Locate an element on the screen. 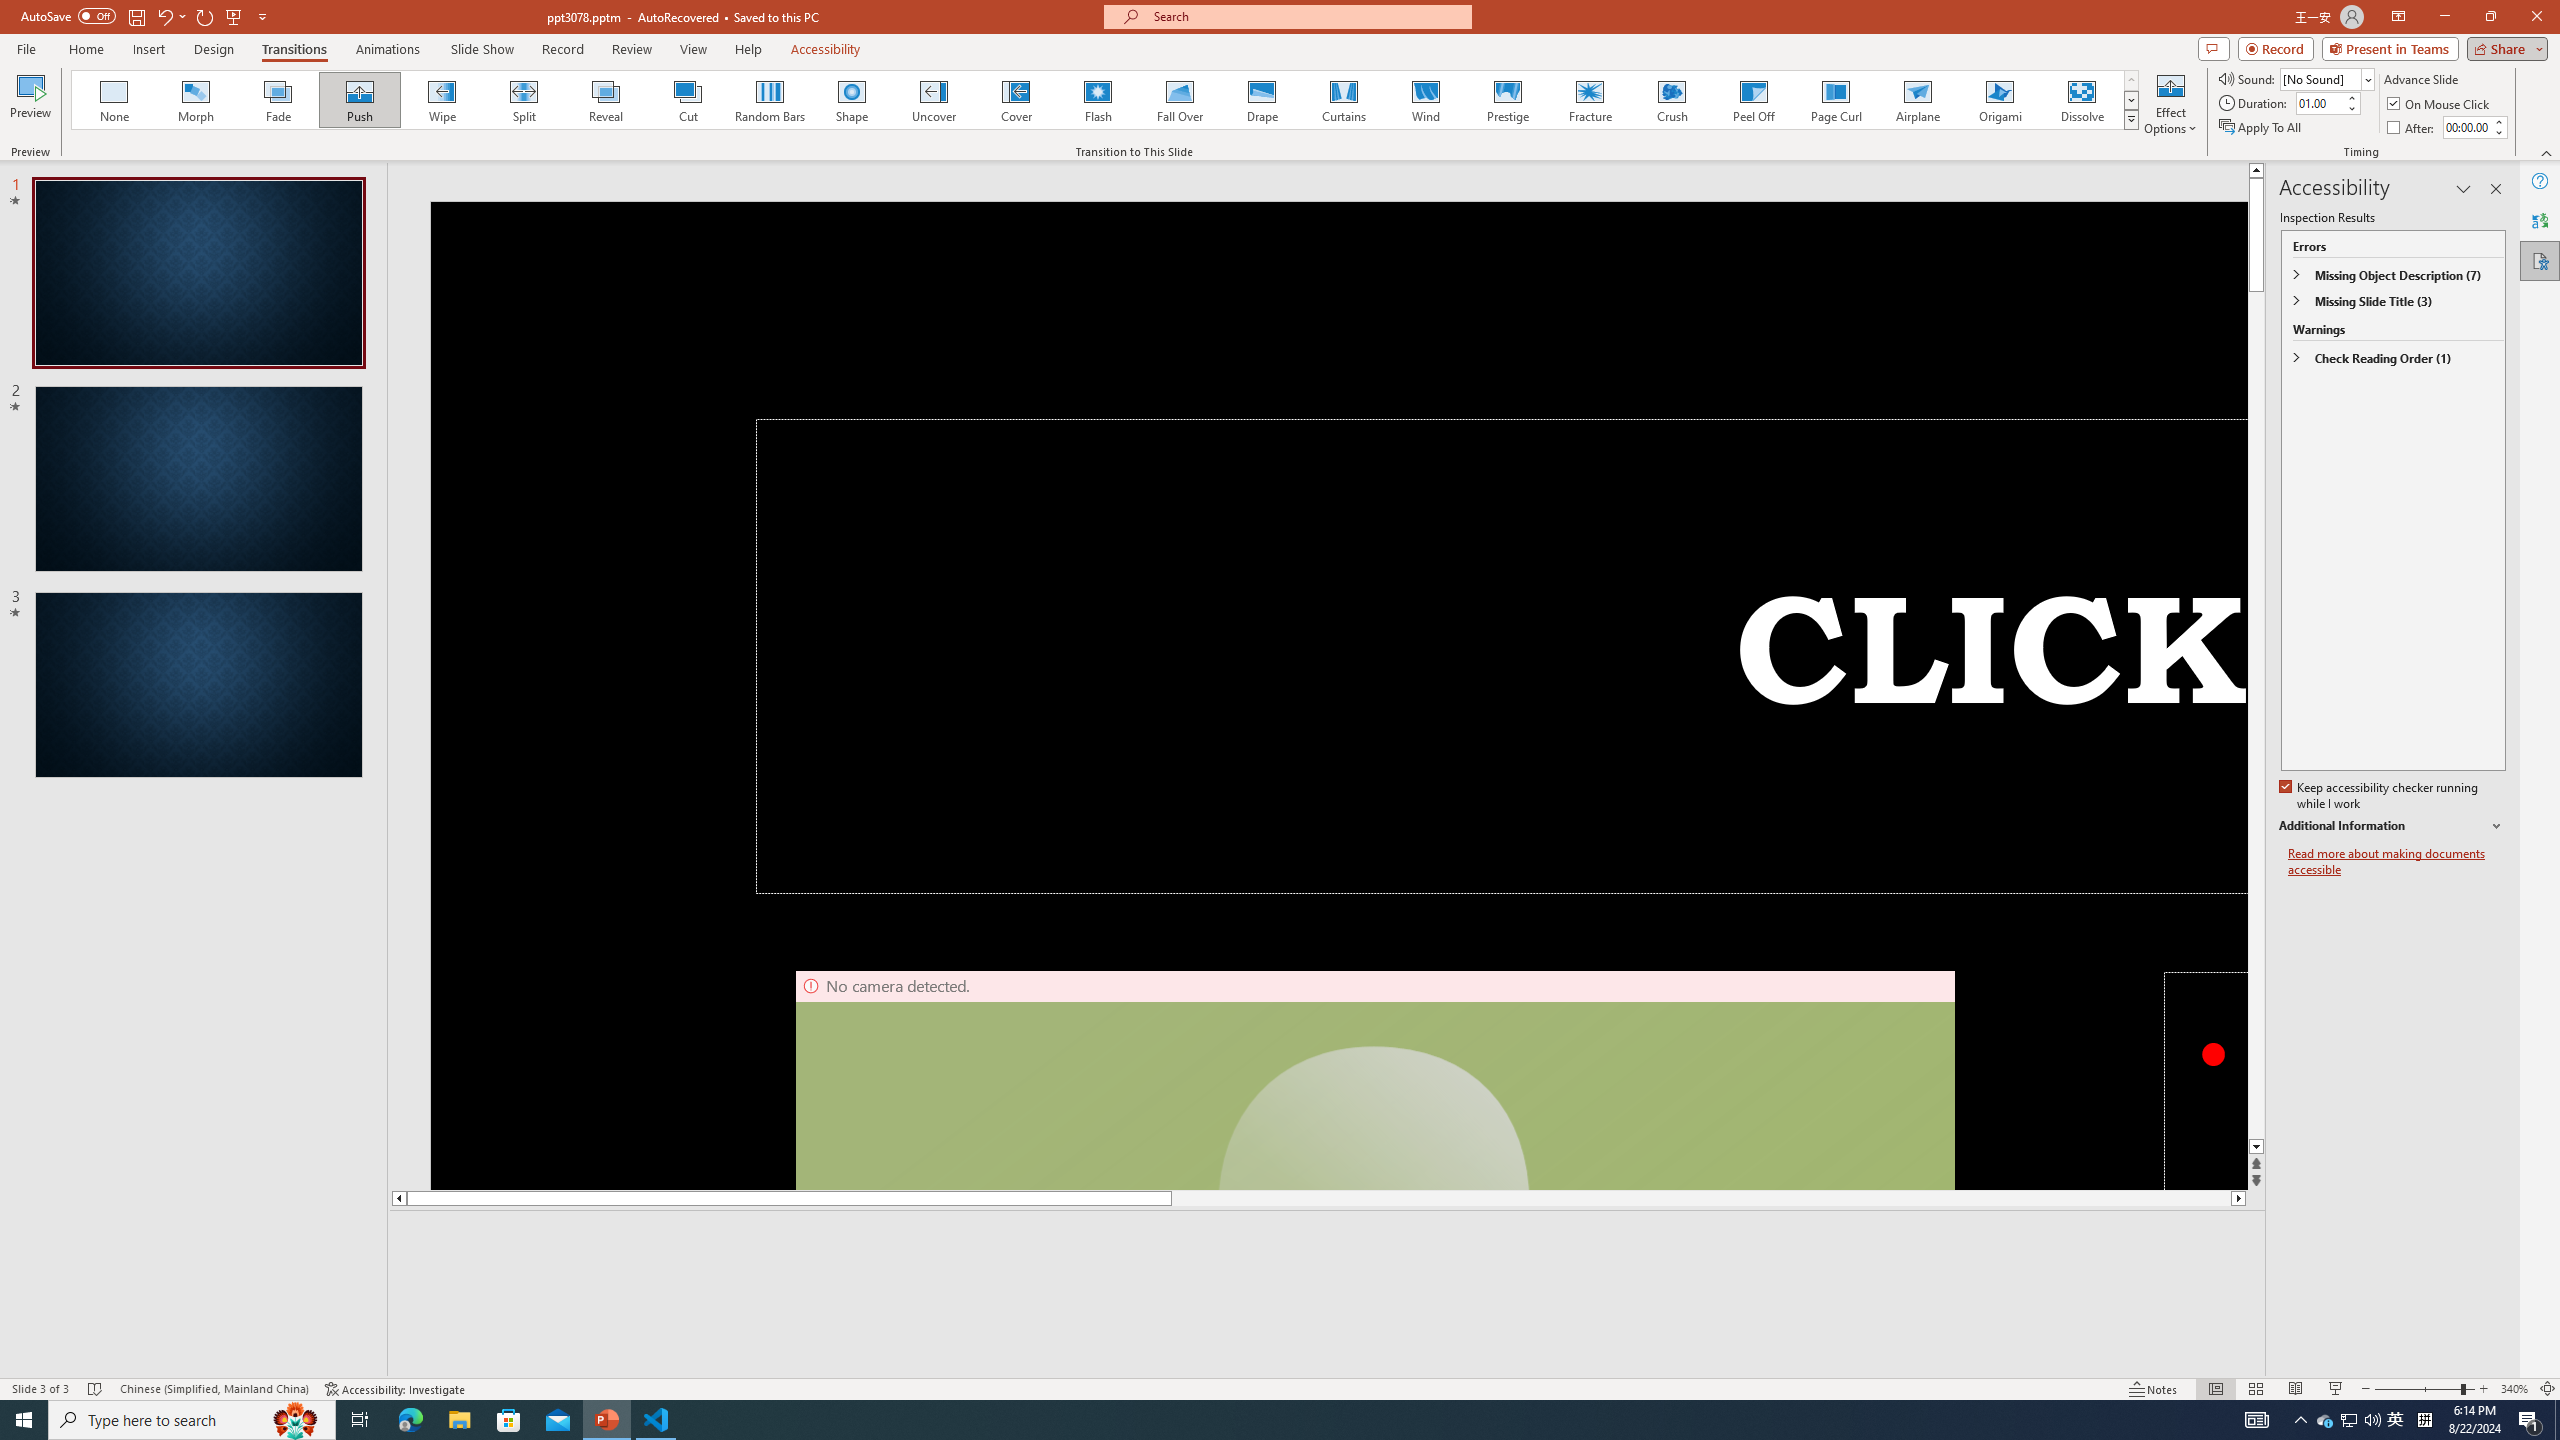 The height and width of the screenshot is (1440, 2560). Apply To All is located at coordinates (2262, 128).